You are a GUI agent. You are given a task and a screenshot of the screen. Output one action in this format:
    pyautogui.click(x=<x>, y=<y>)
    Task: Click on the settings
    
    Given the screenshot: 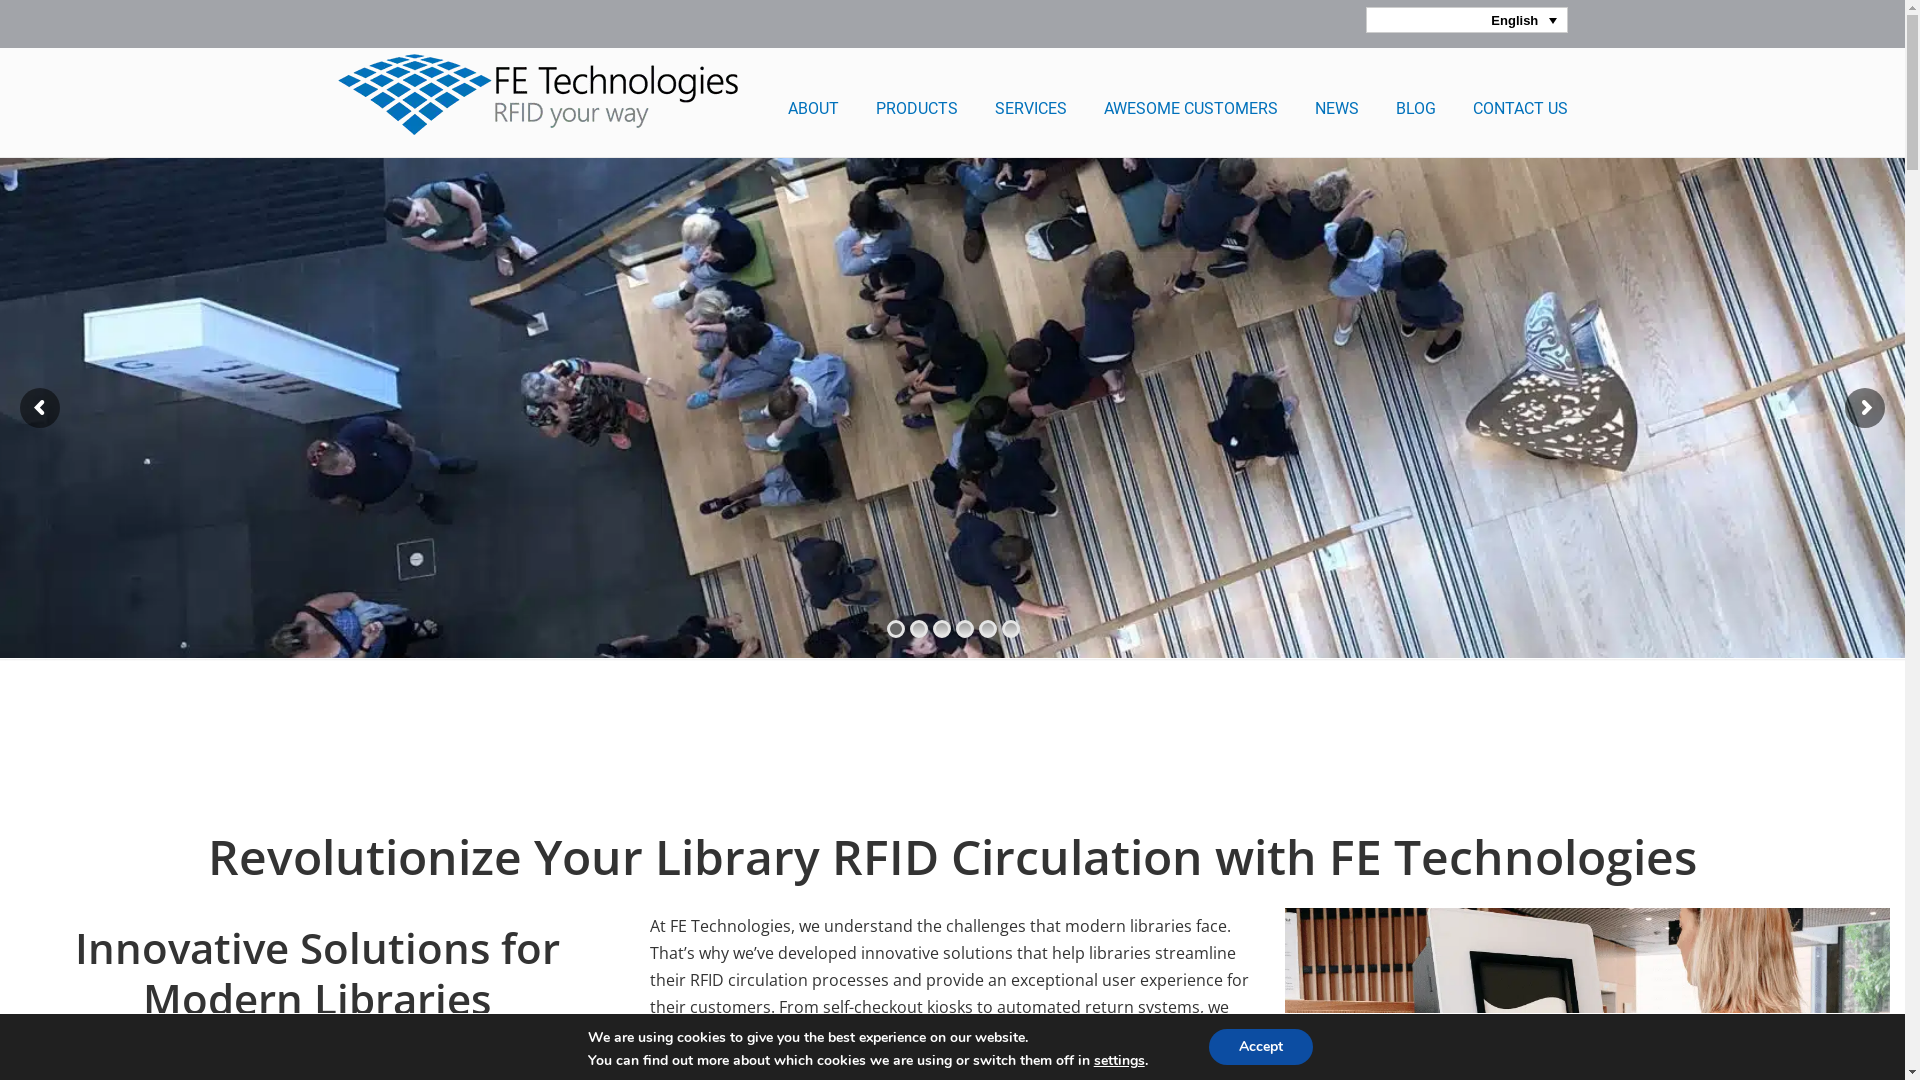 What is the action you would take?
    pyautogui.click(x=1120, y=1061)
    